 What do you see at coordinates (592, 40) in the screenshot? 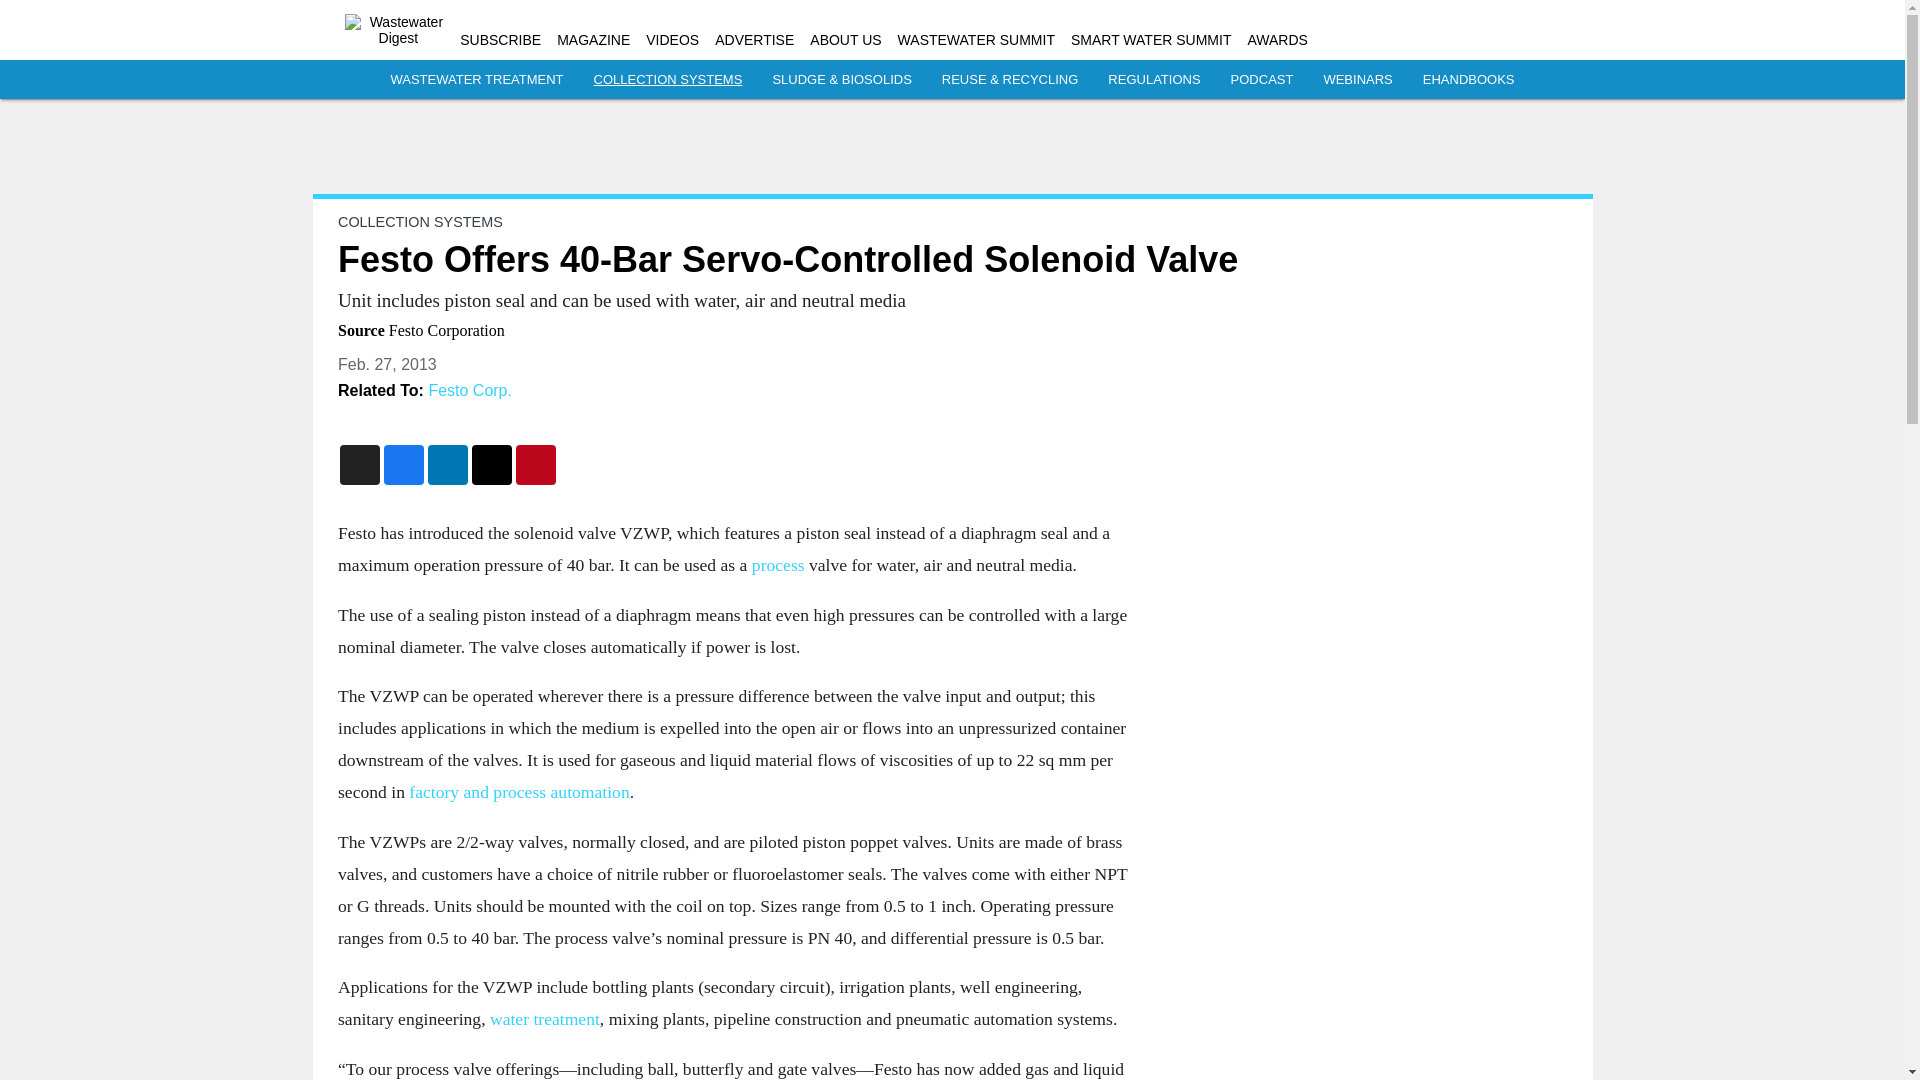
I see `MAGAZINE` at bounding box center [592, 40].